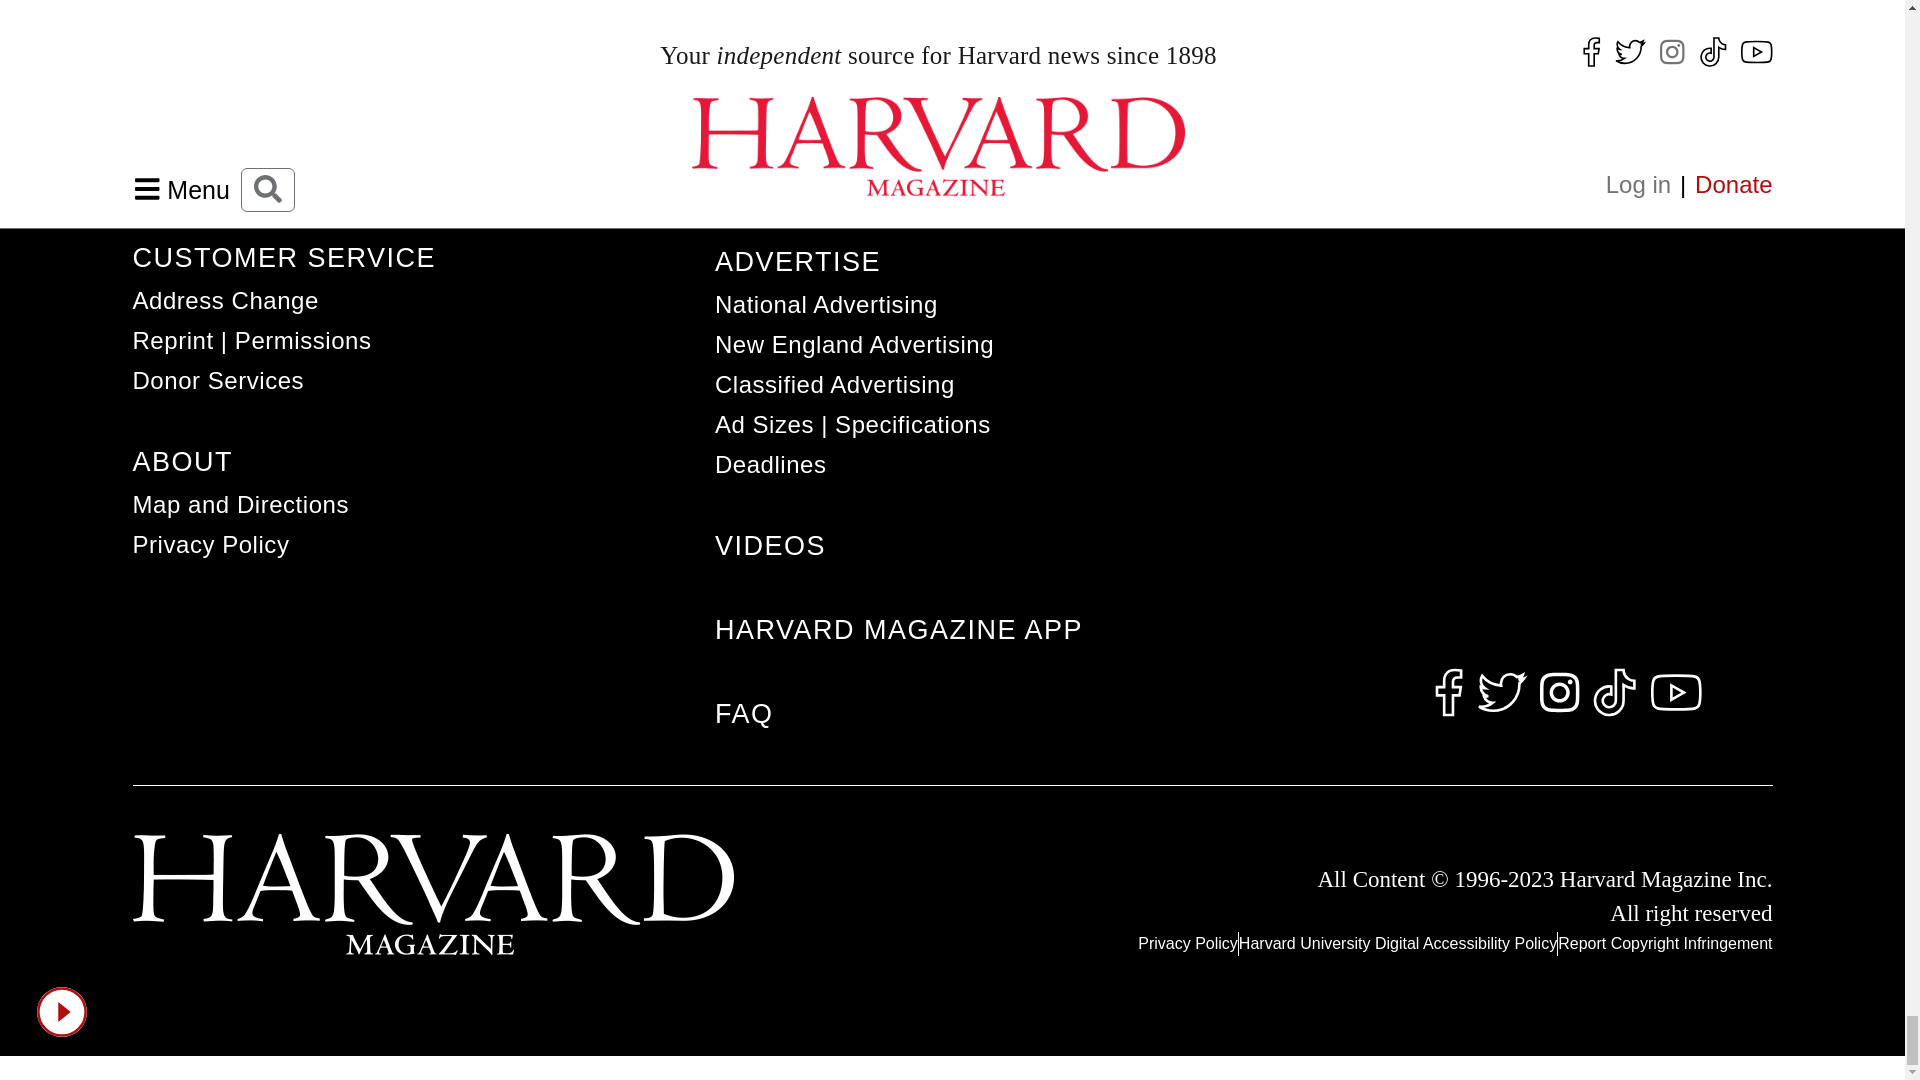 The height and width of the screenshot is (1080, 1920). What do you see at coordinates (1448, 694) in the screenshot?
I see `facebook` at bounding box center [1448, 694].